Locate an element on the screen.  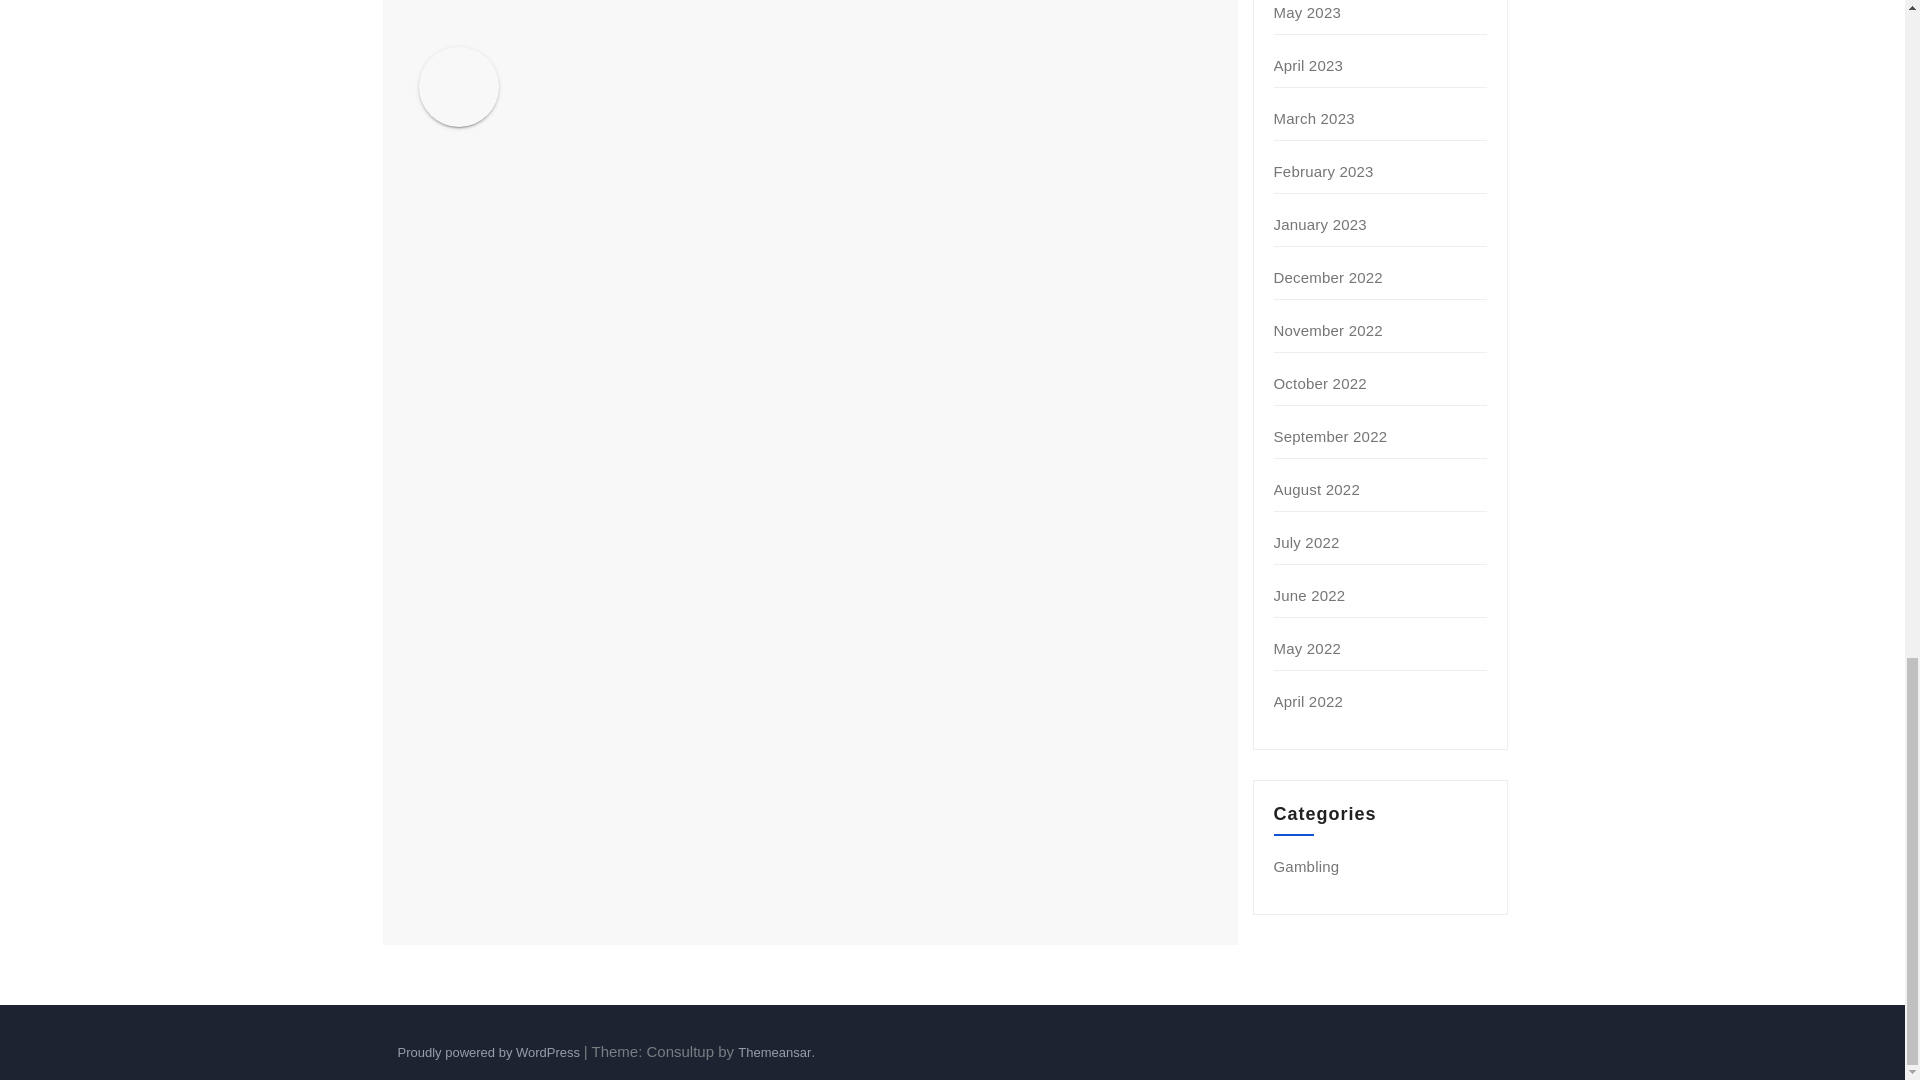
May 2023 is located at coordinates (1307, 12).